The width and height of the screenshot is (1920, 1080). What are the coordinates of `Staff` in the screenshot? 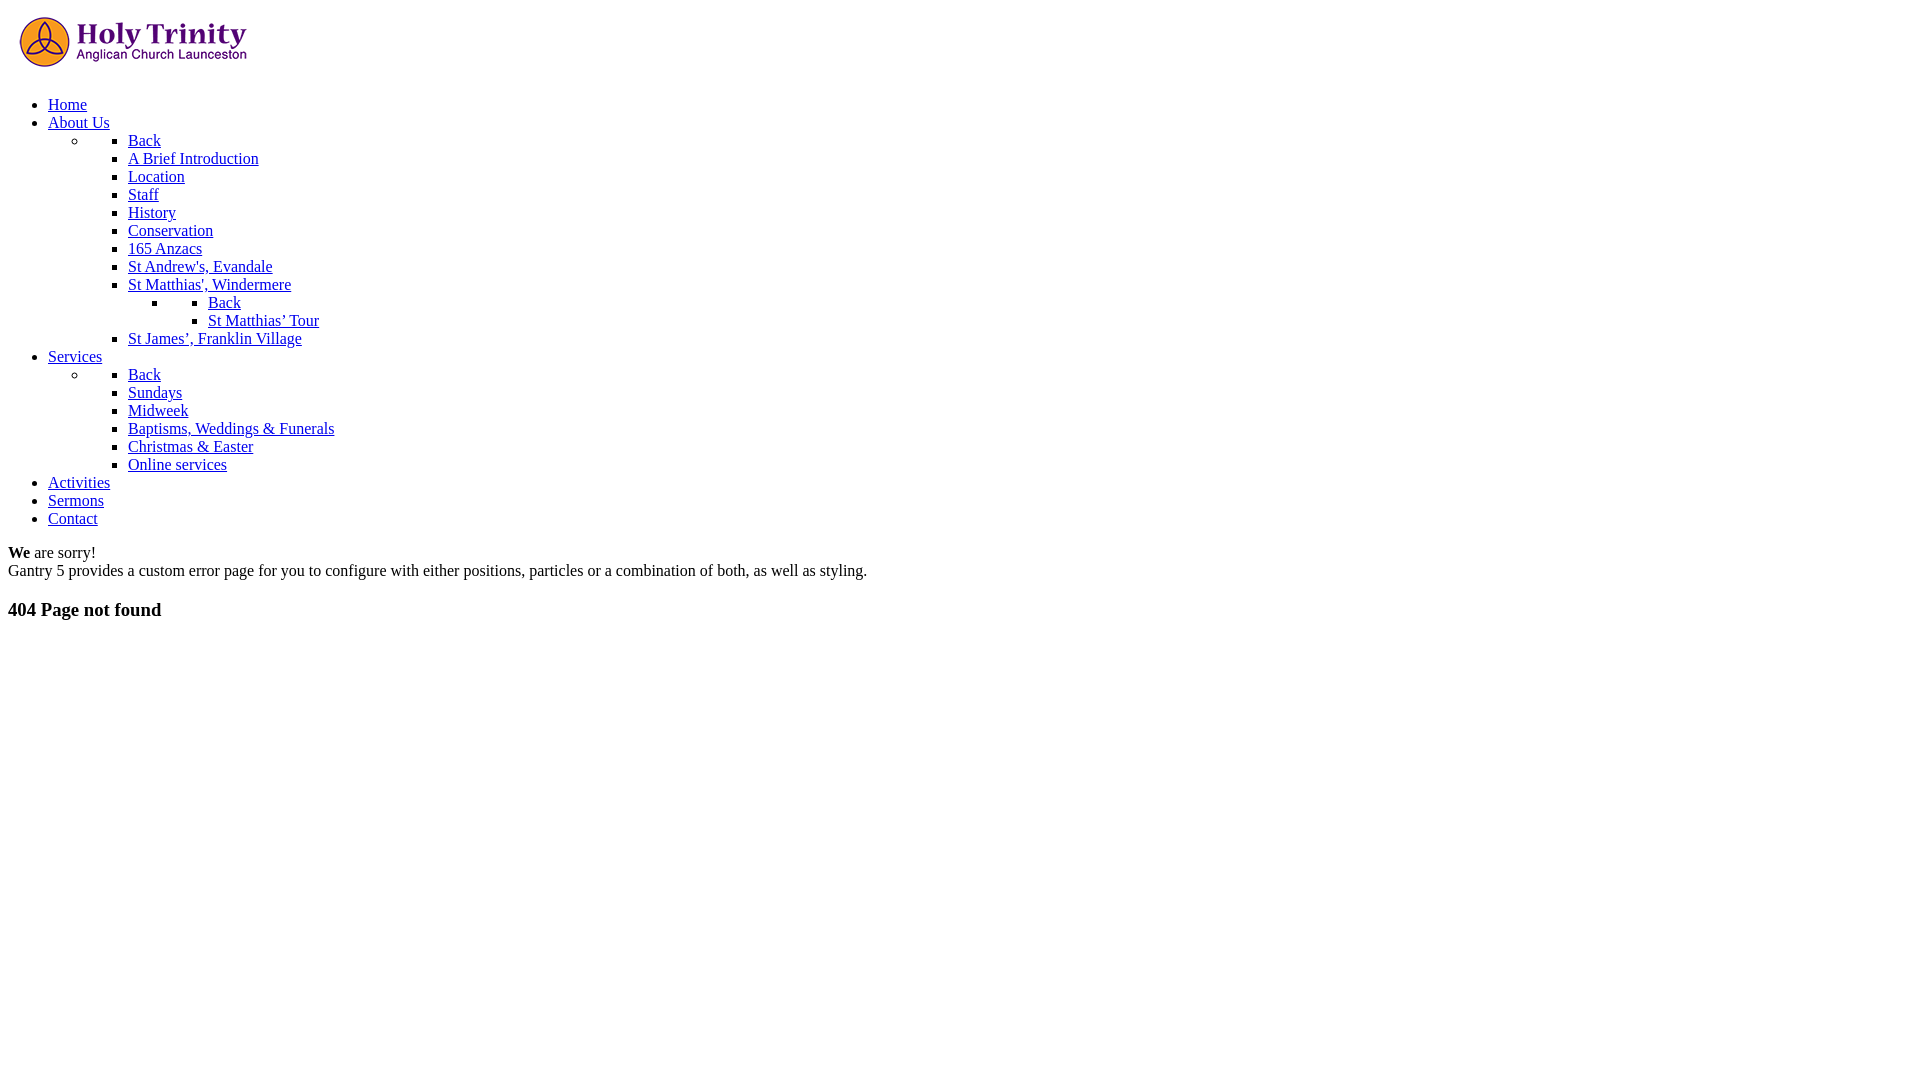 It's located at (144, 194).